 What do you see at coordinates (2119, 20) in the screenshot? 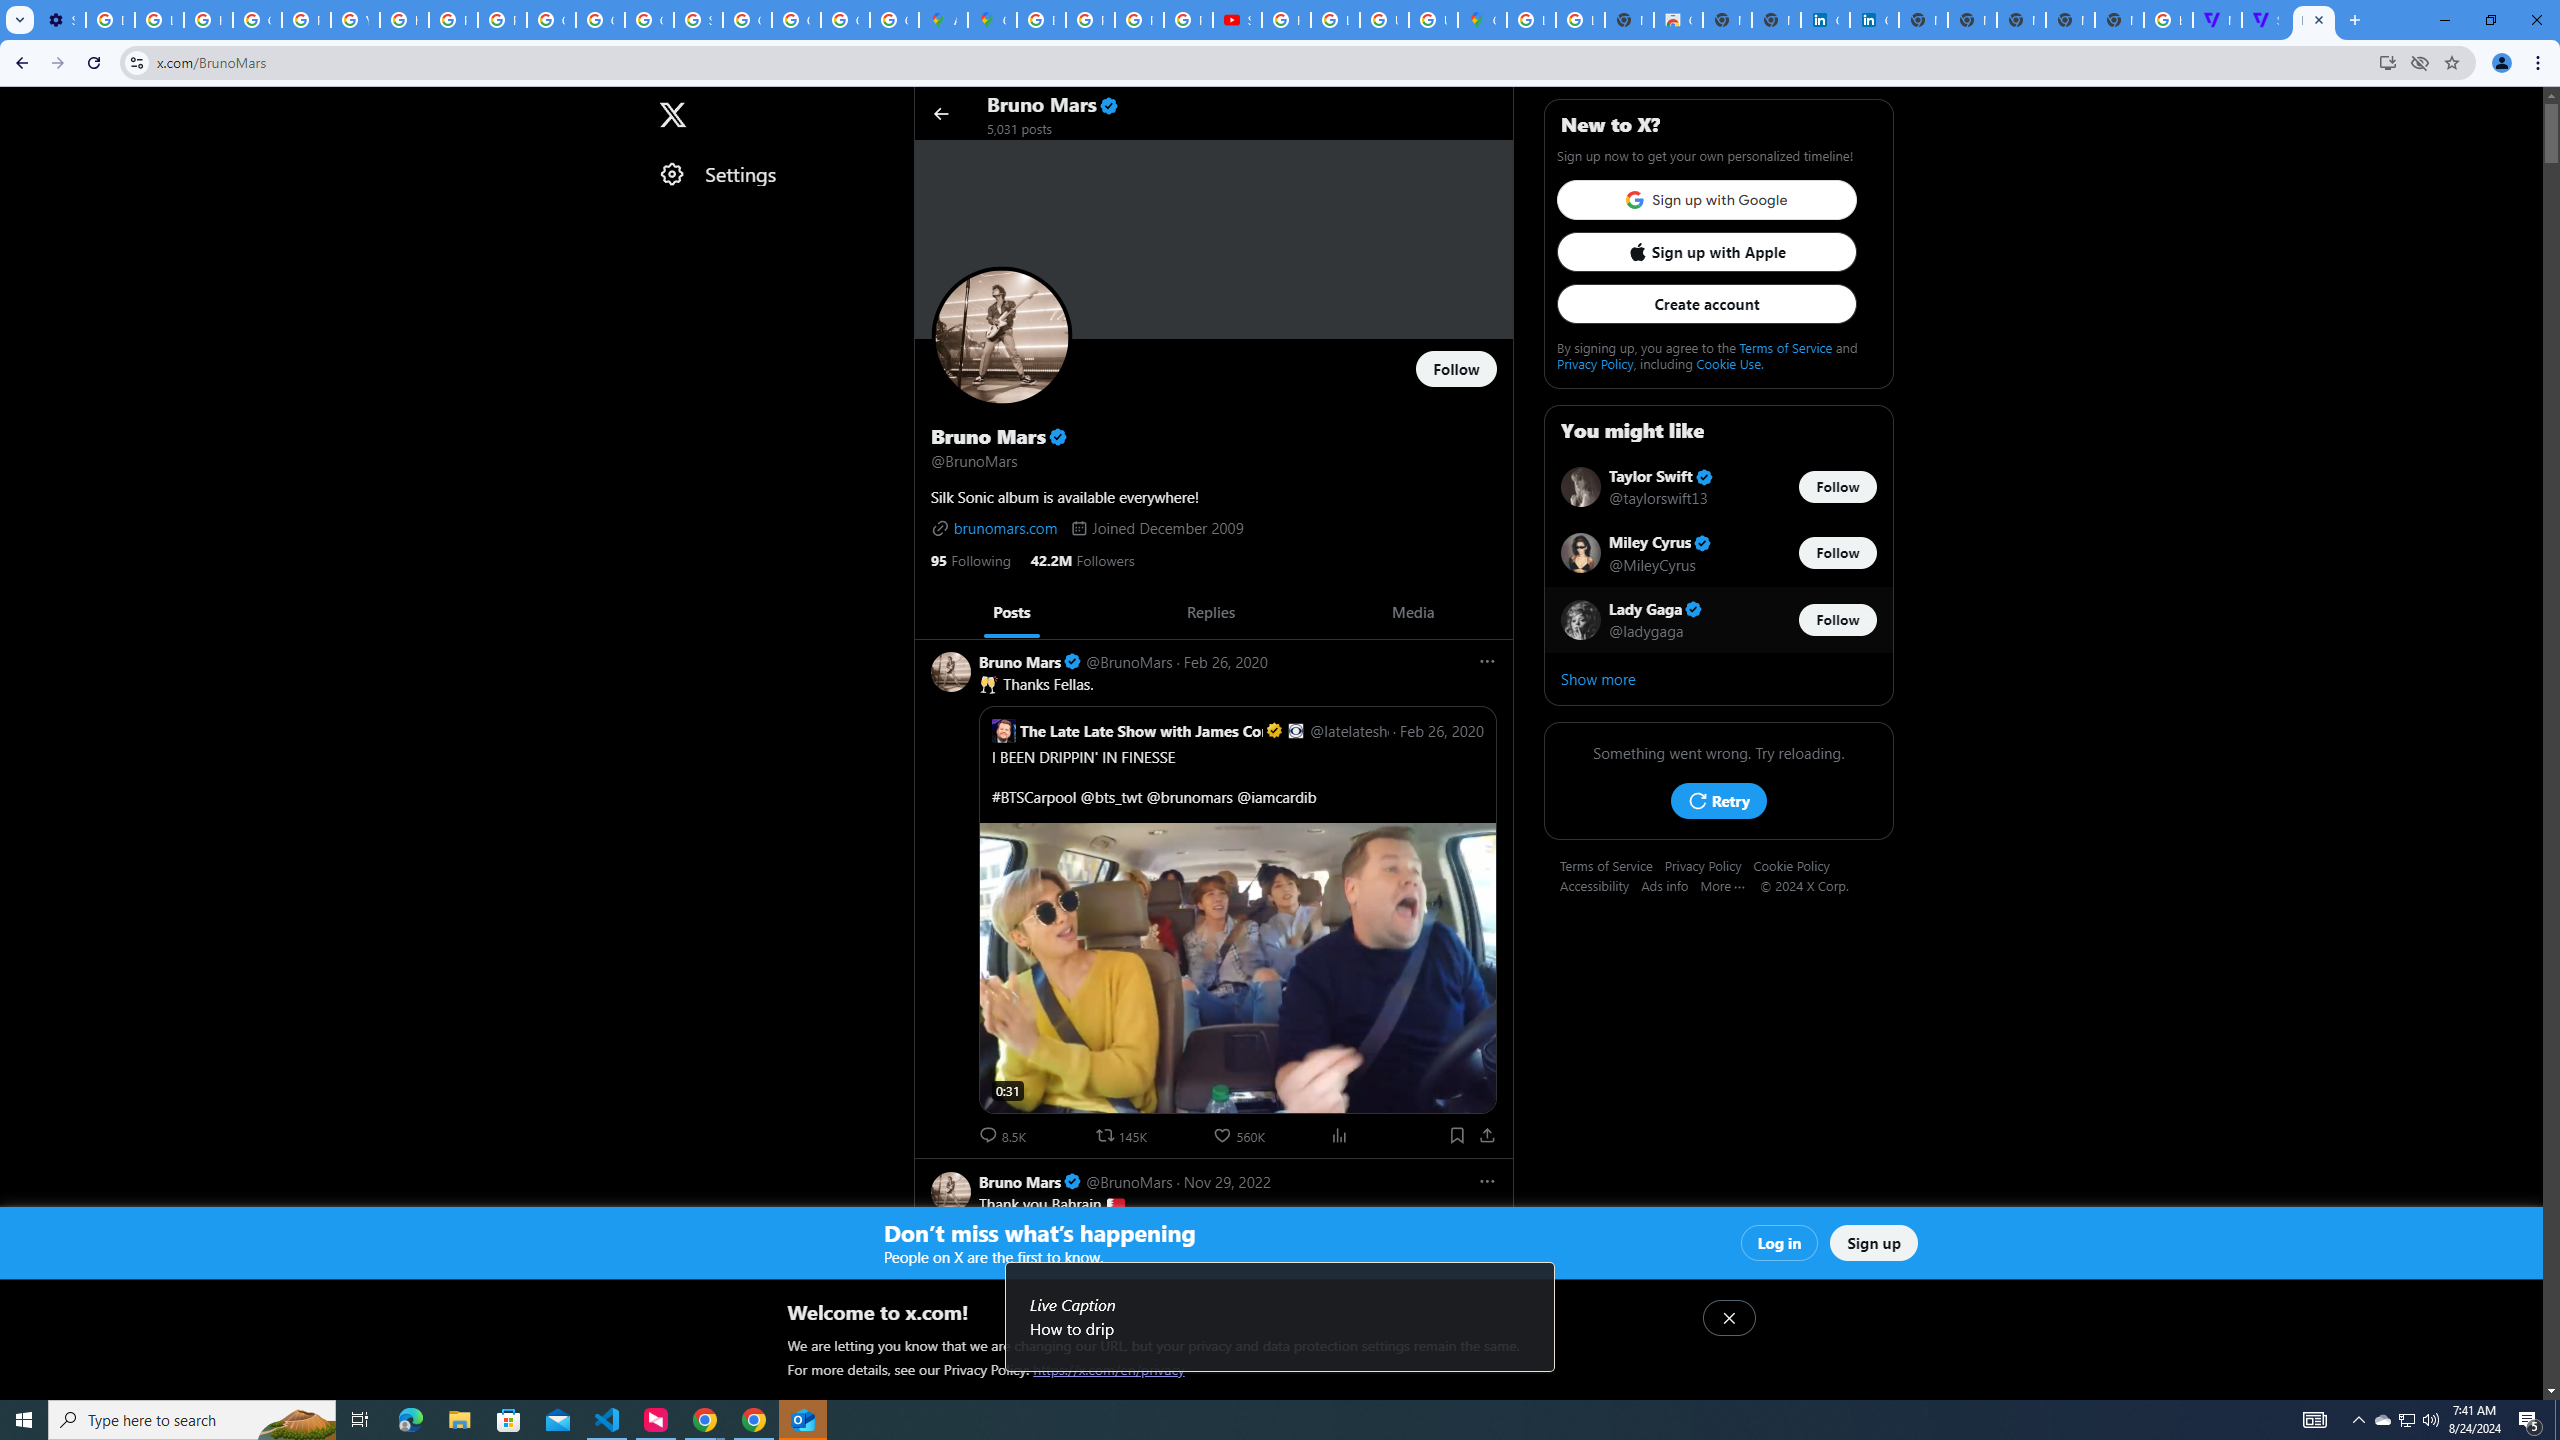
I see `New Tab` at bounding box center [2119, 20].